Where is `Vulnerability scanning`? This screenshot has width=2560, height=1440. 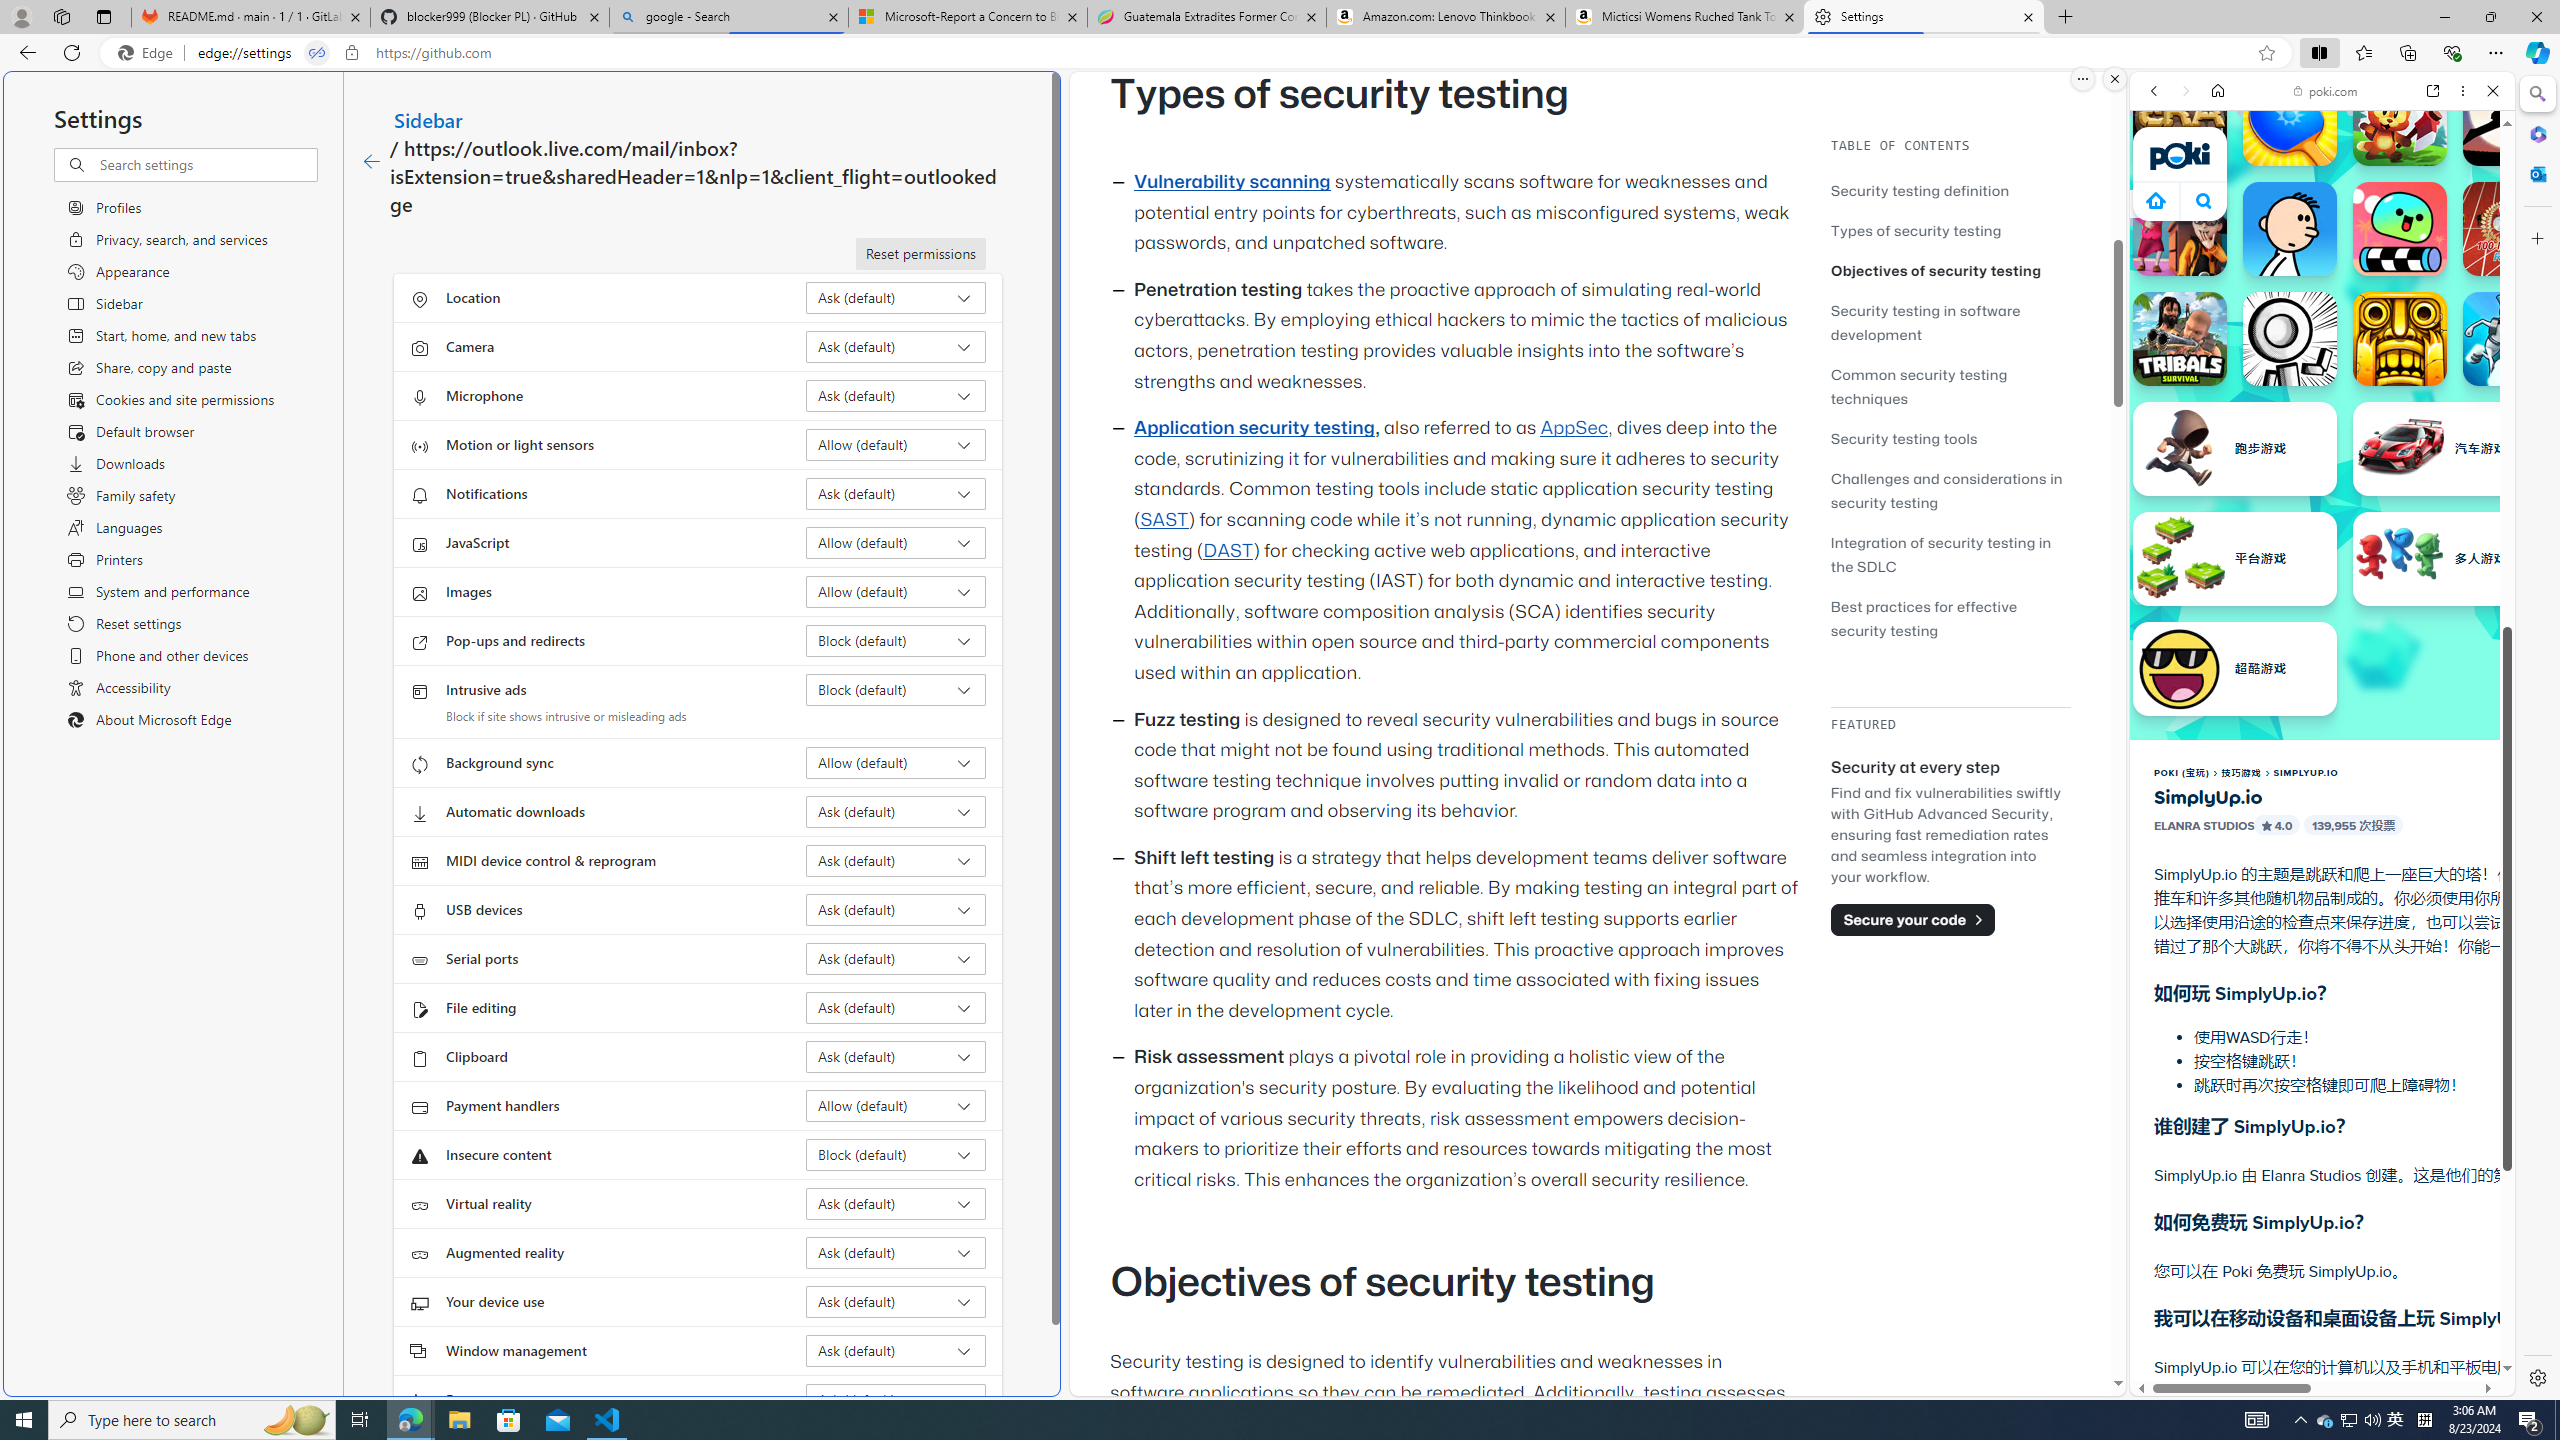
Vulnerability scanning is located at coordinates (1232, 182).